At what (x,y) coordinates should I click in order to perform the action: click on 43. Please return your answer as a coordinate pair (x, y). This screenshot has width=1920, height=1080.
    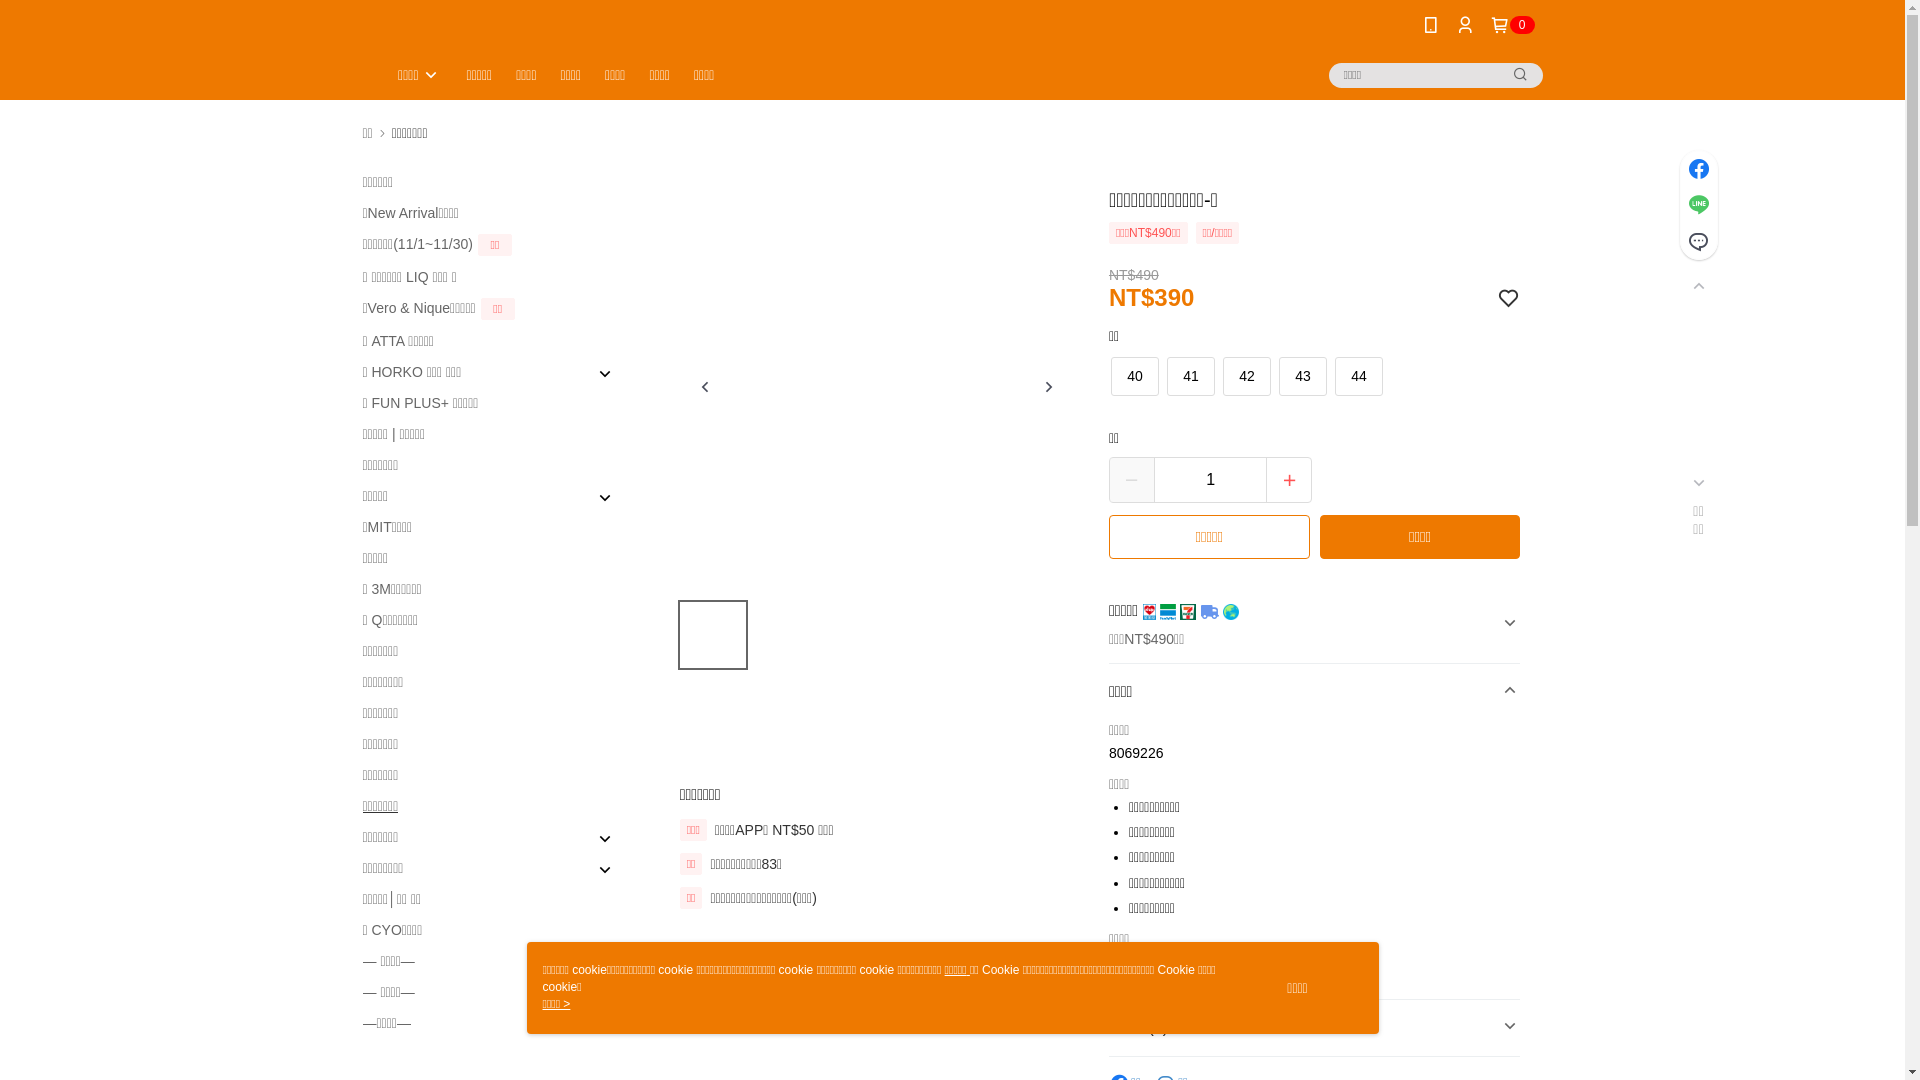
    Looking at the image, I should click on (1303, 376).